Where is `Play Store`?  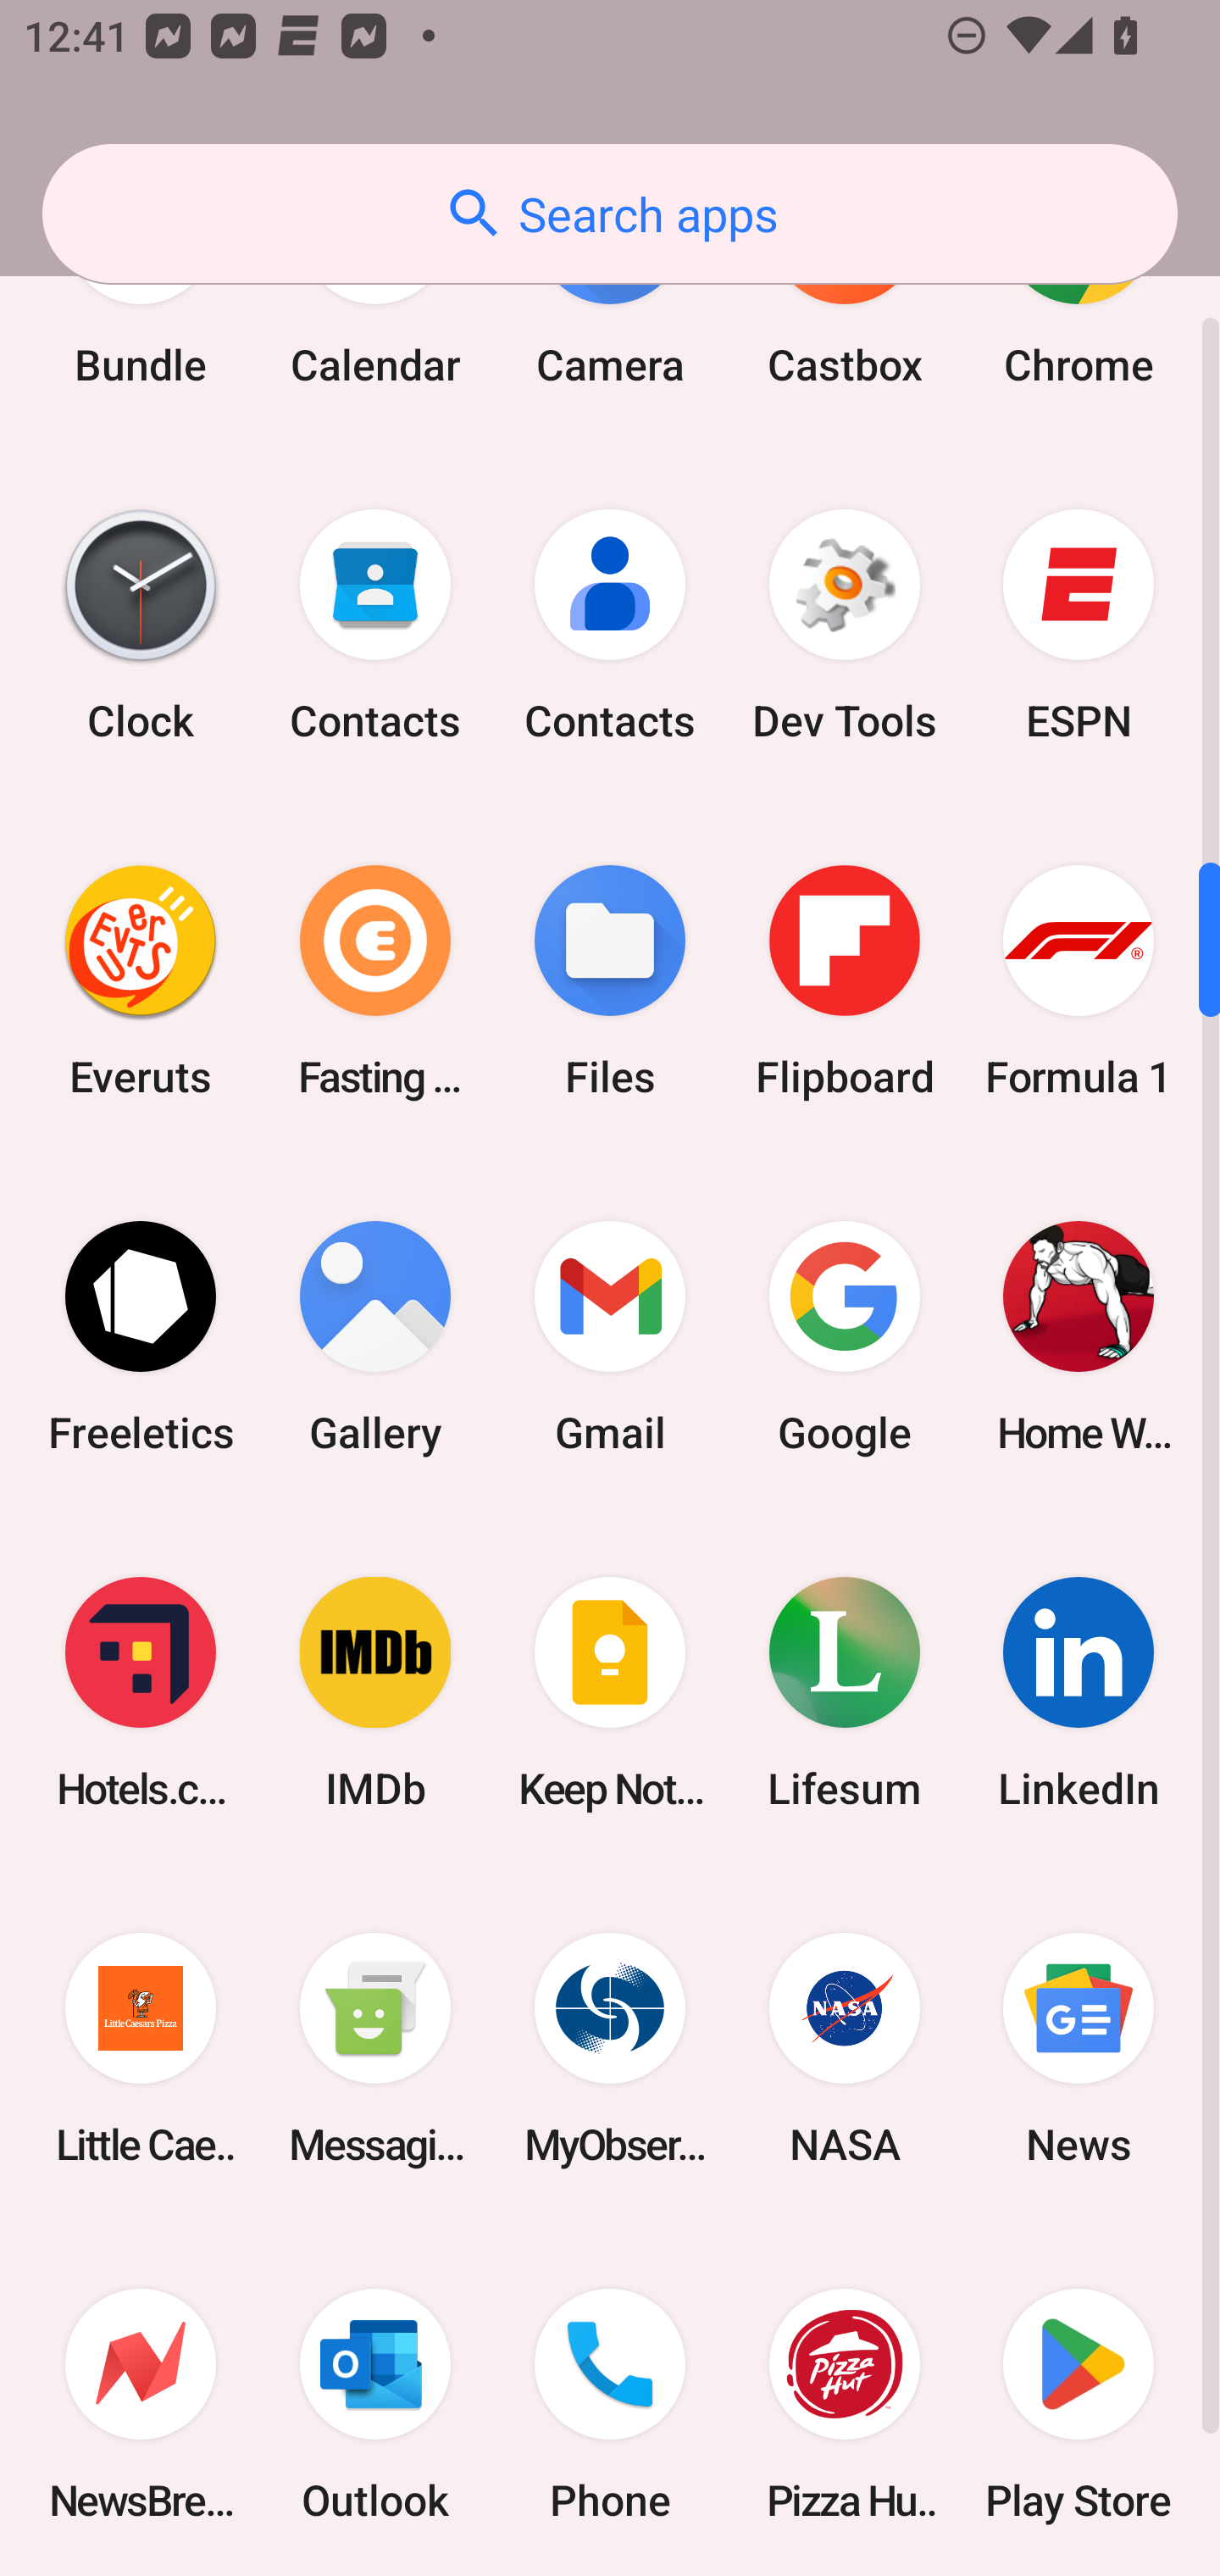 Play Store is located at coordinates (1079, 2401).